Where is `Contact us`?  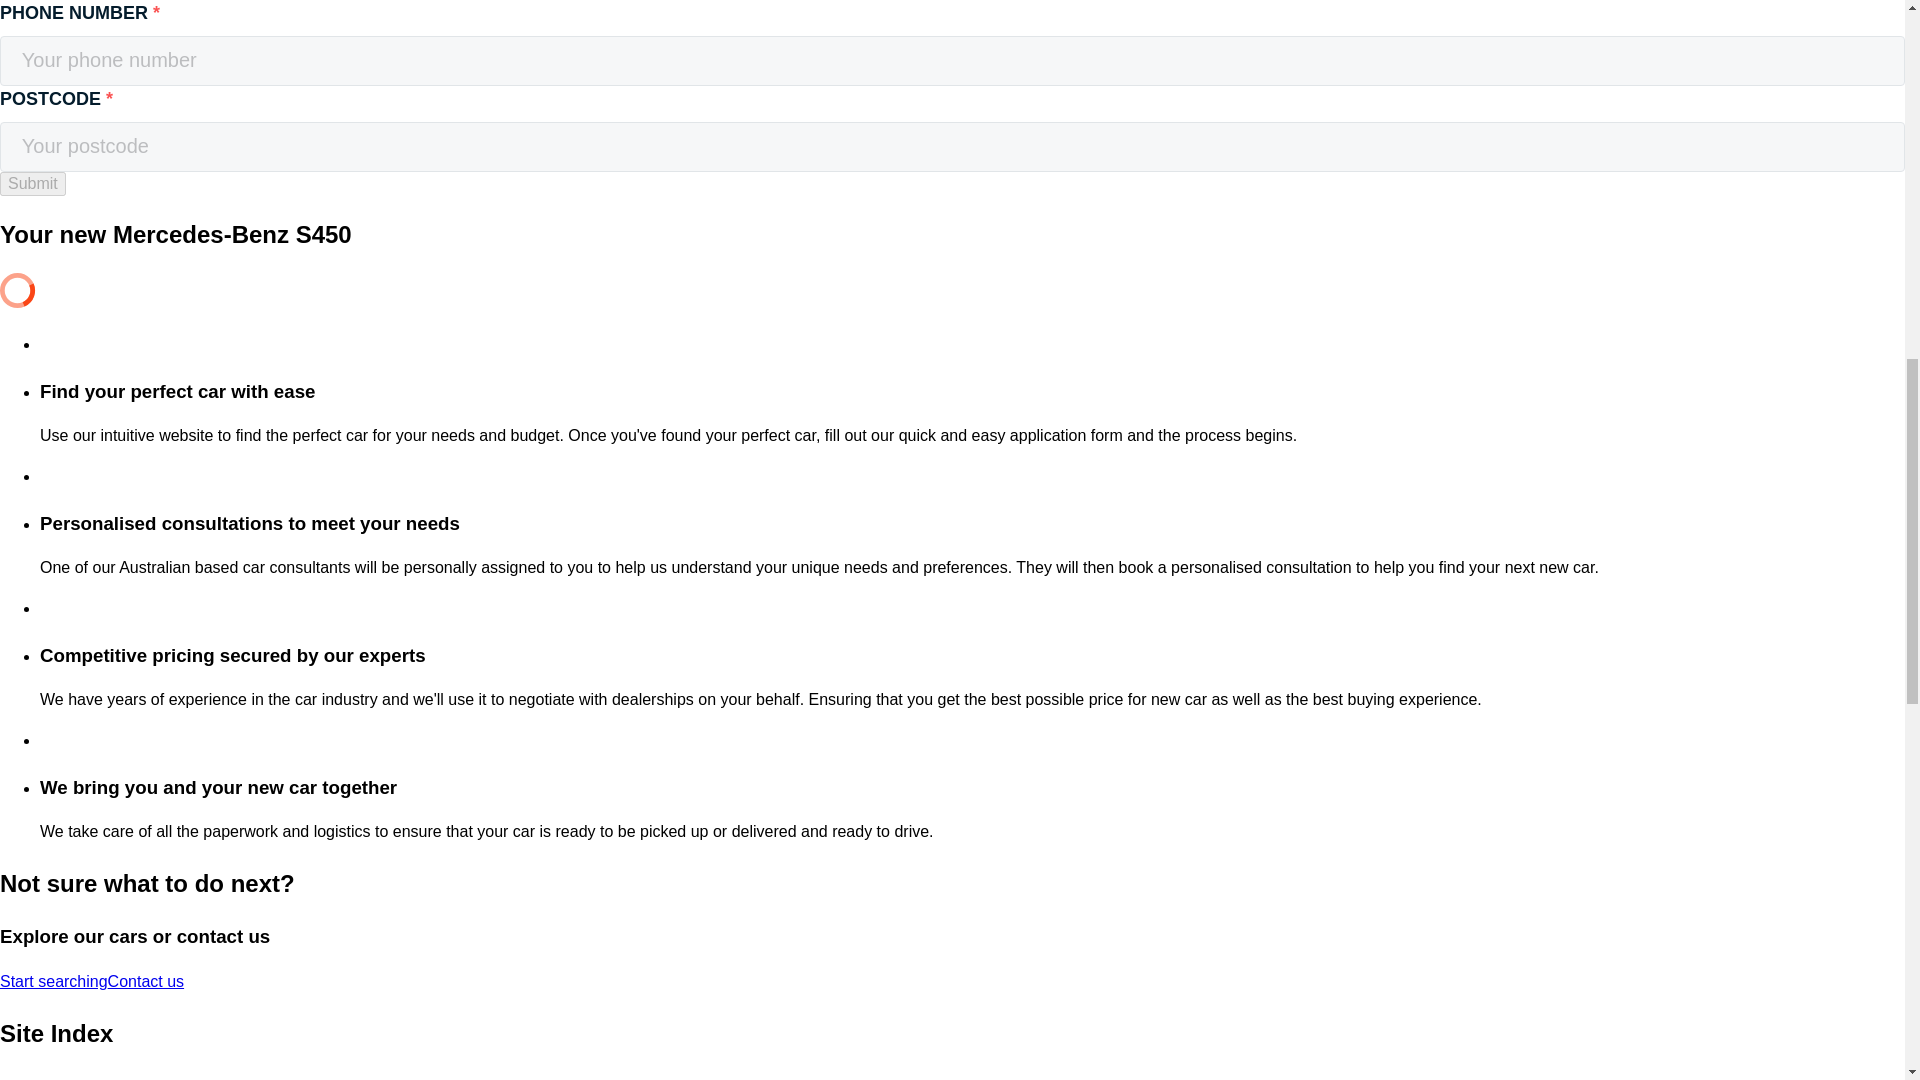 Contact us is located at coordinates (146, 982).